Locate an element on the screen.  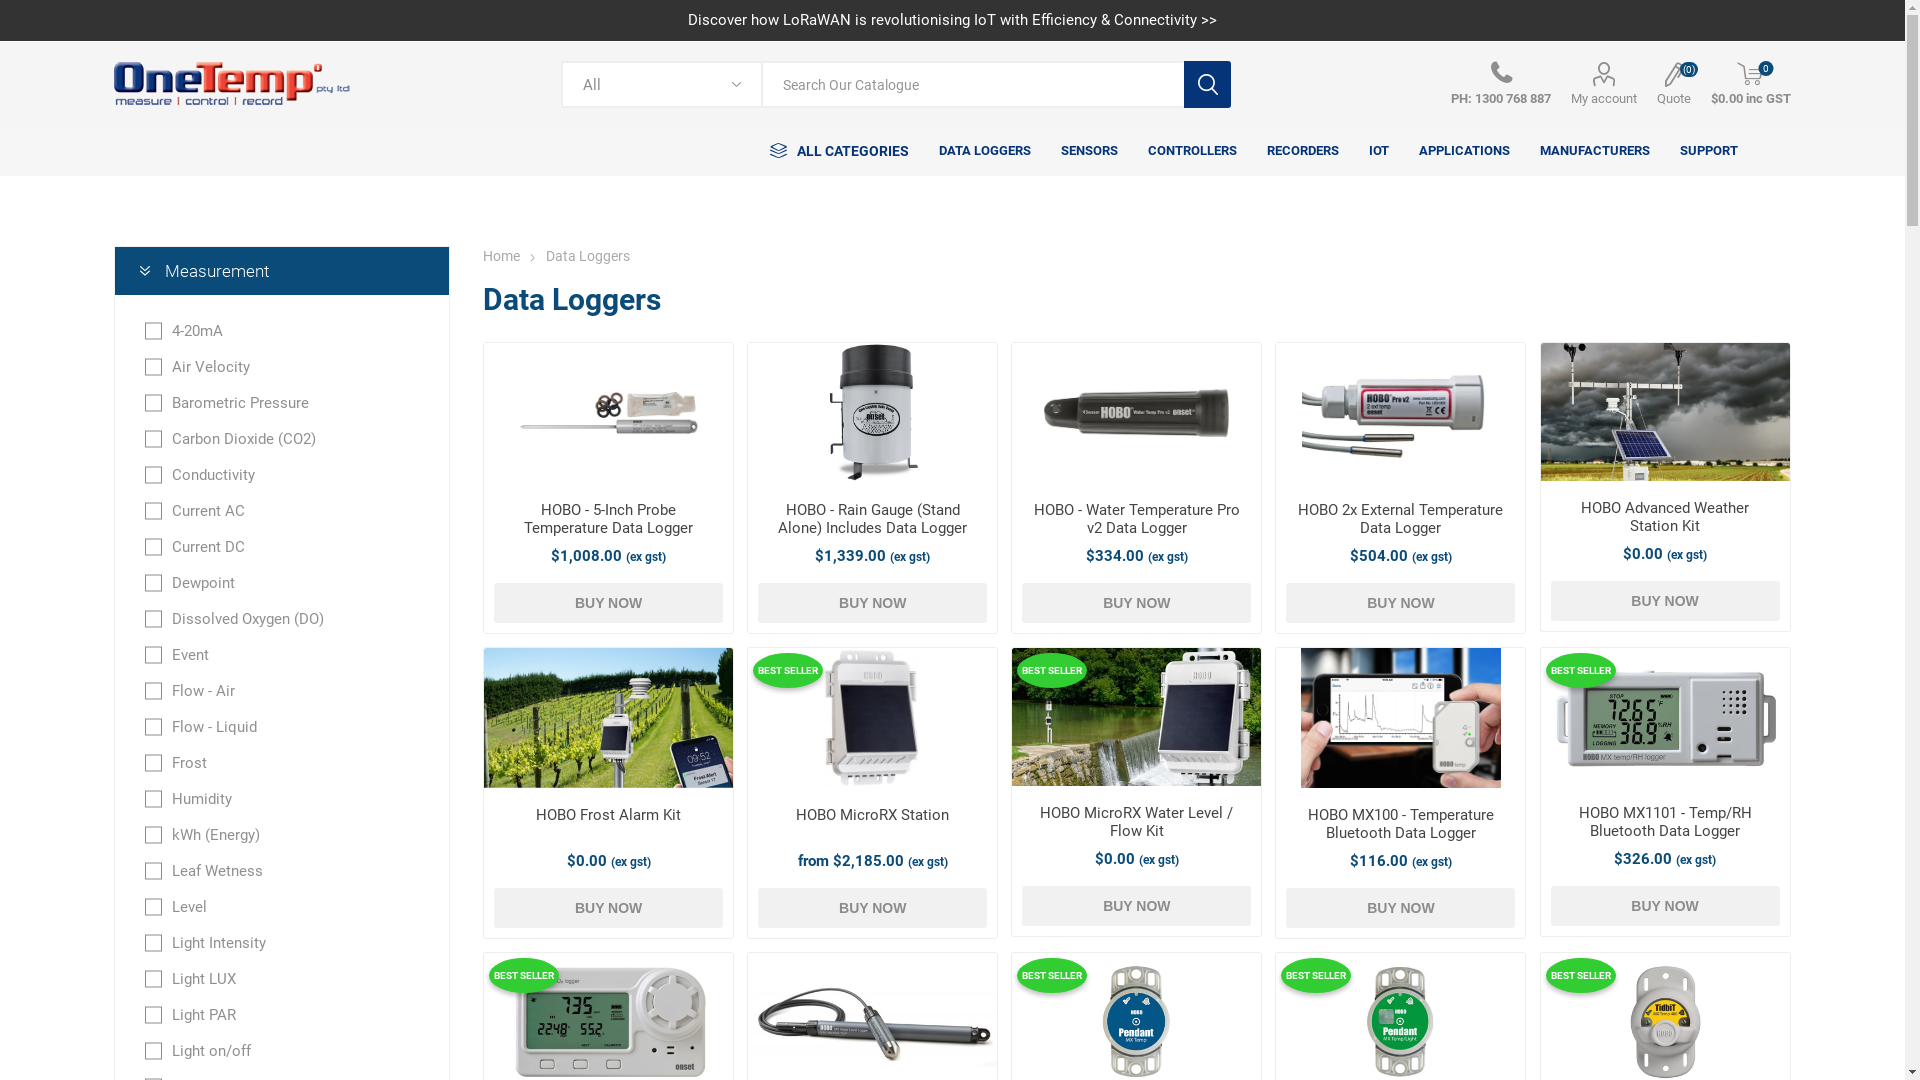
Buy Now is located at coordinates (608, 908).